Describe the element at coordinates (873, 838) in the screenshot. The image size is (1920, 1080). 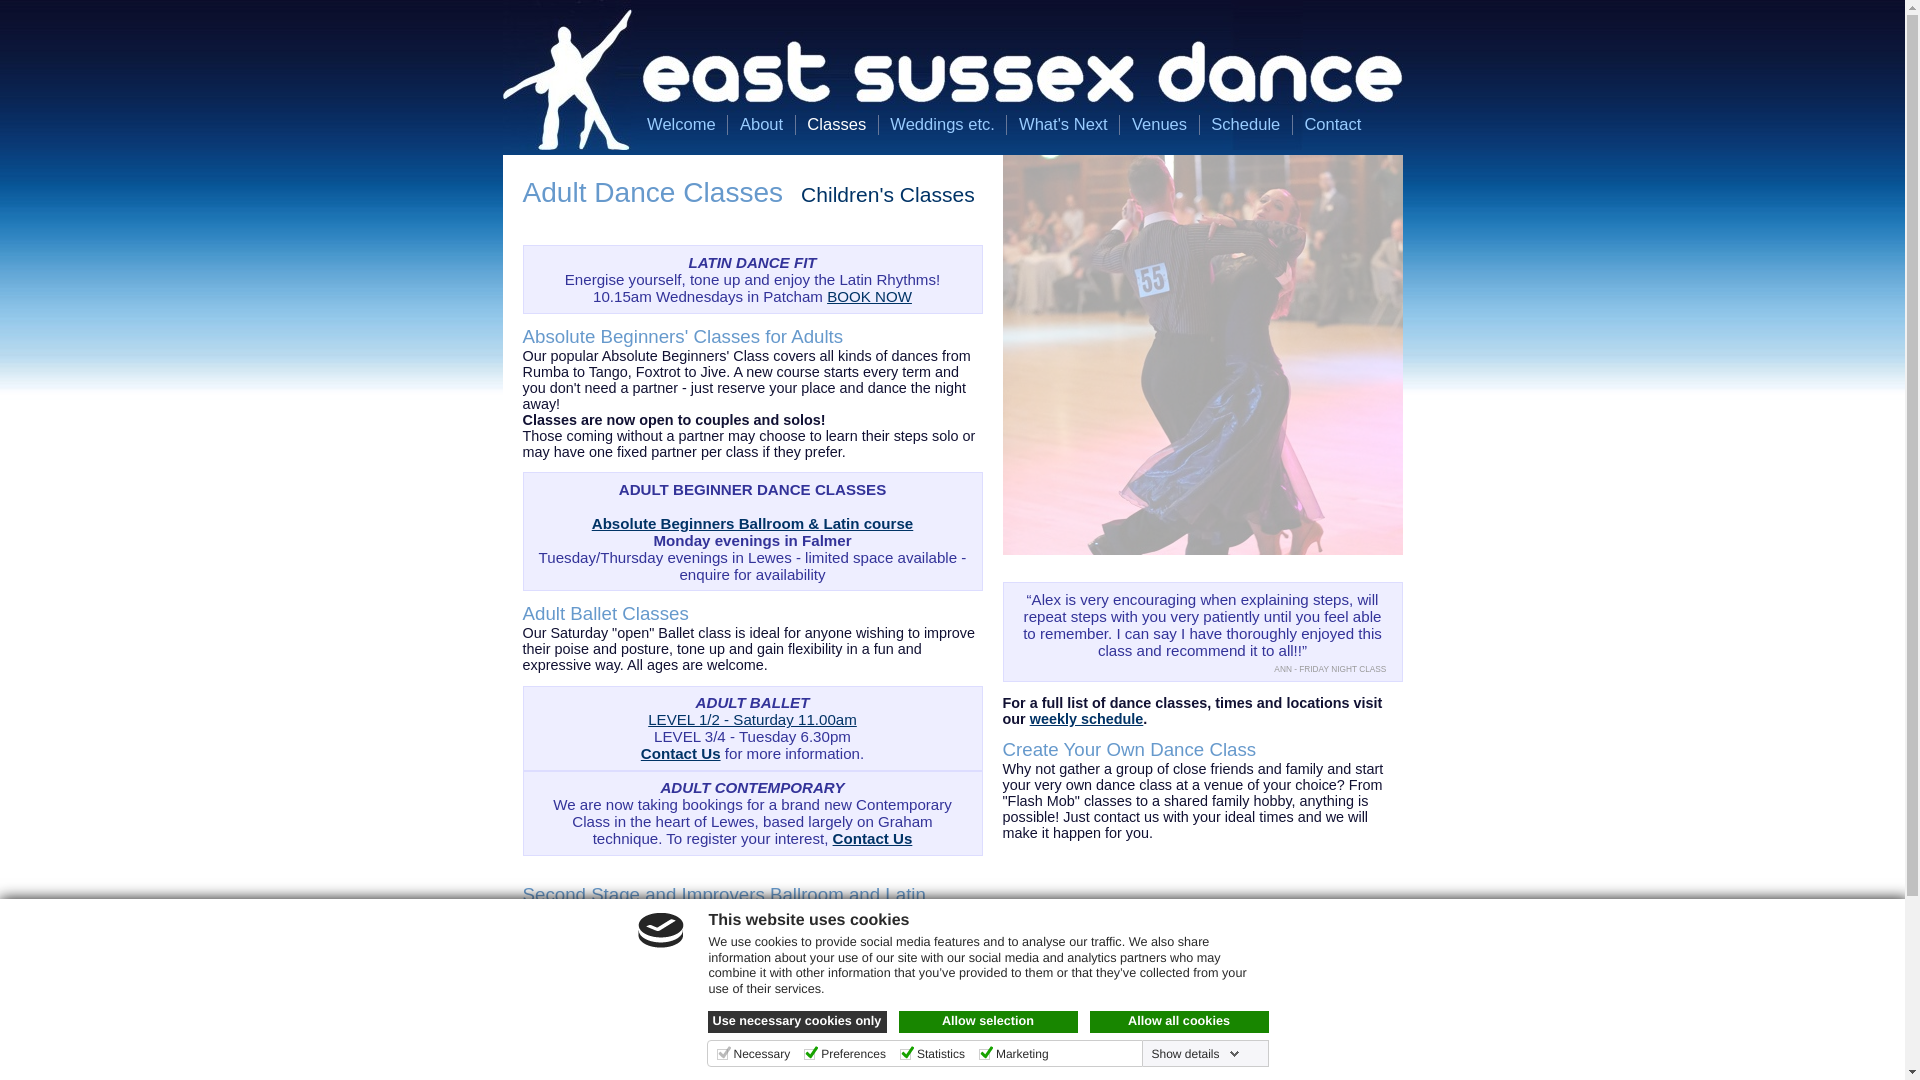
I see `Contact Us` at that location.